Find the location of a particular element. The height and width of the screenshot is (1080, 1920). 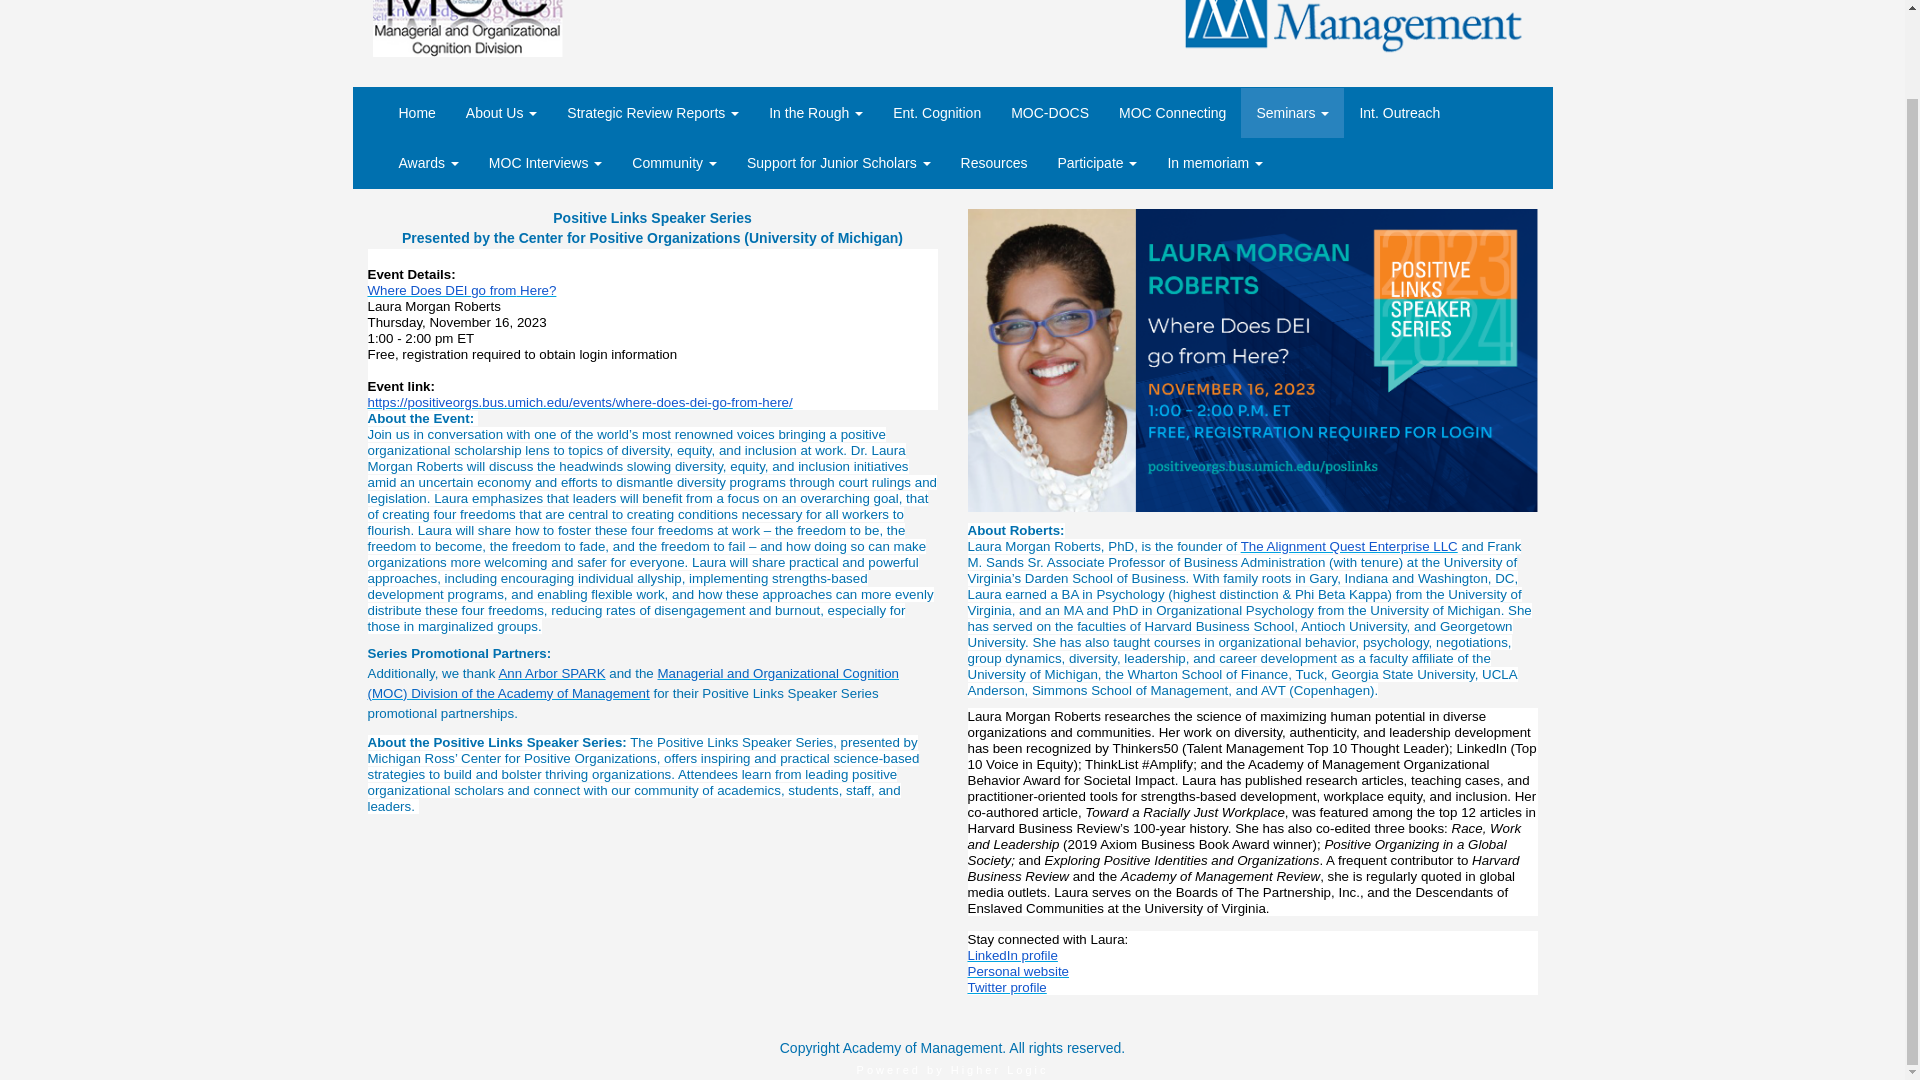

MOC Connecting is located at coordinates (1172, 112).